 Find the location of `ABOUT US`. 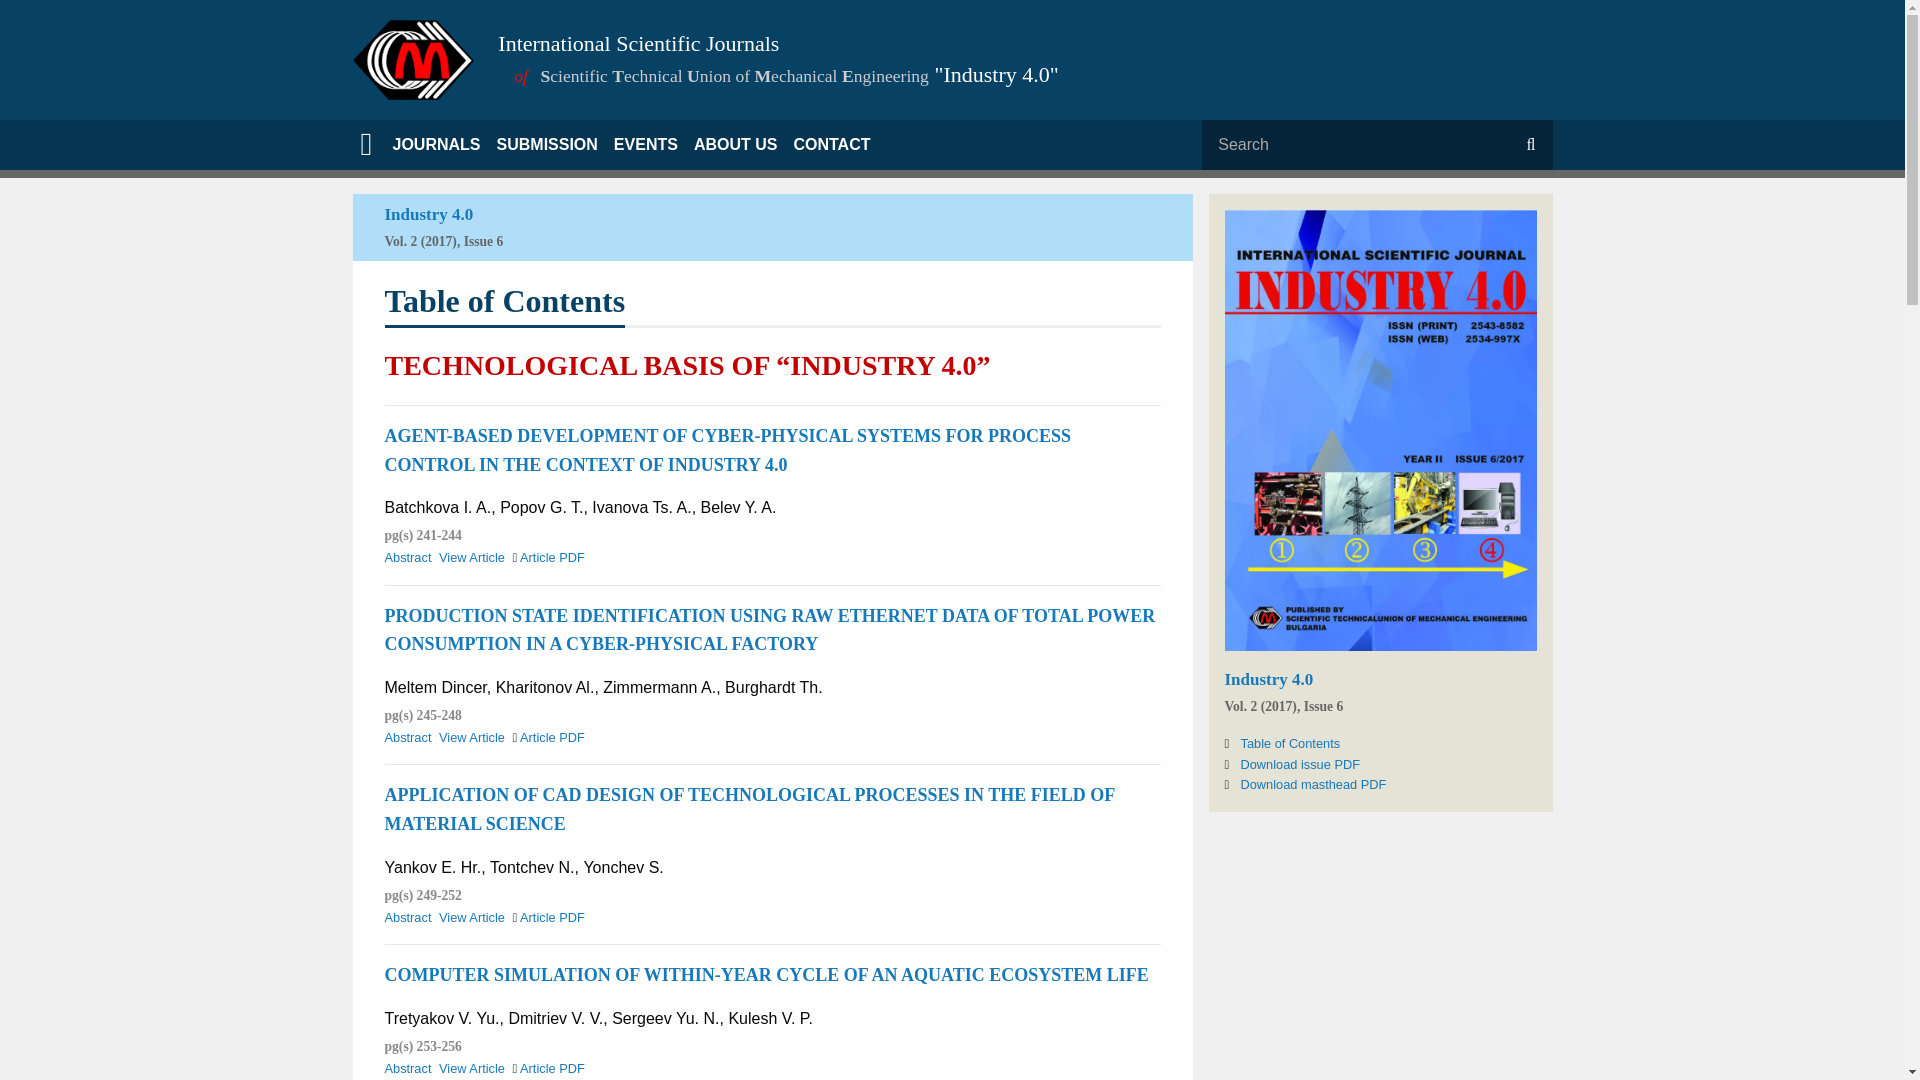

ABOUT US is located at coordinates (735, 144).